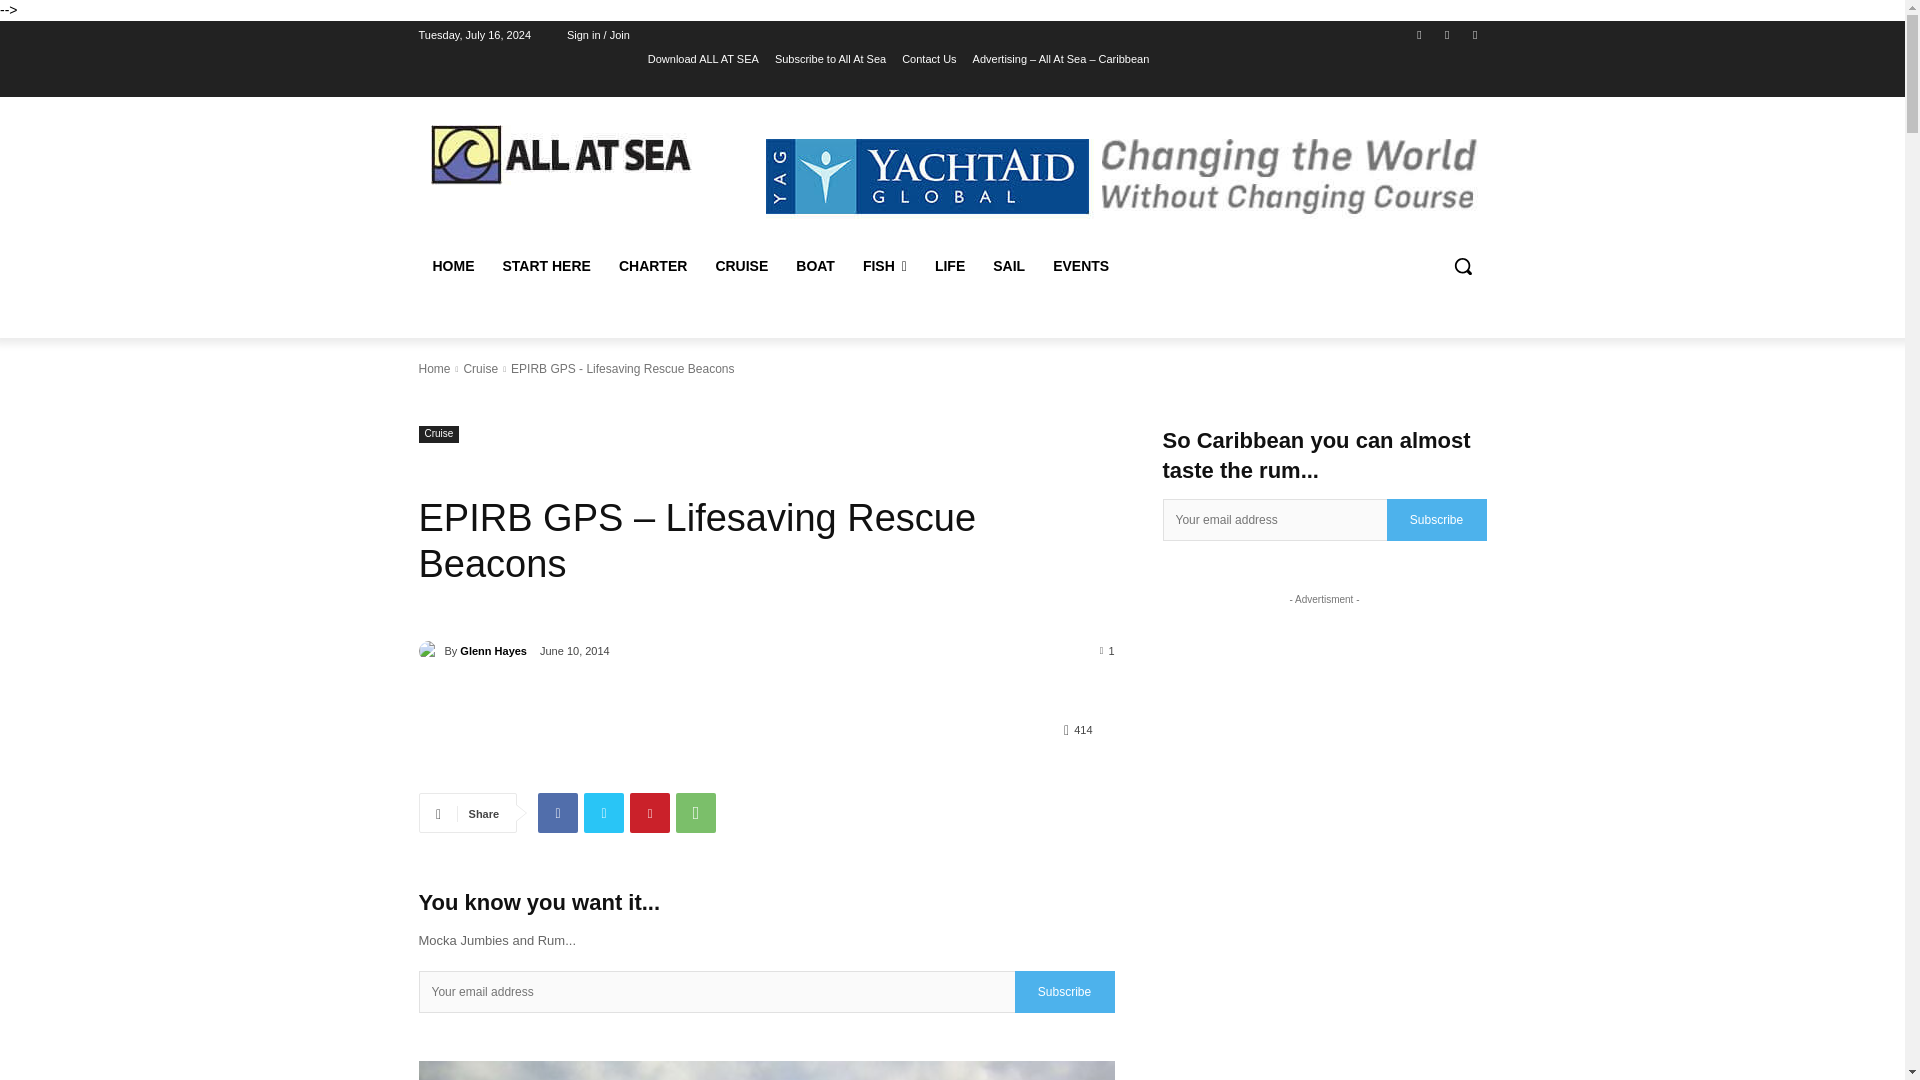 Image resolution: width=1920 pixels, height=1080 pixels. Describe the element at coordinates (1448, 35) in the screenshot. I see `Instagram` at that location.